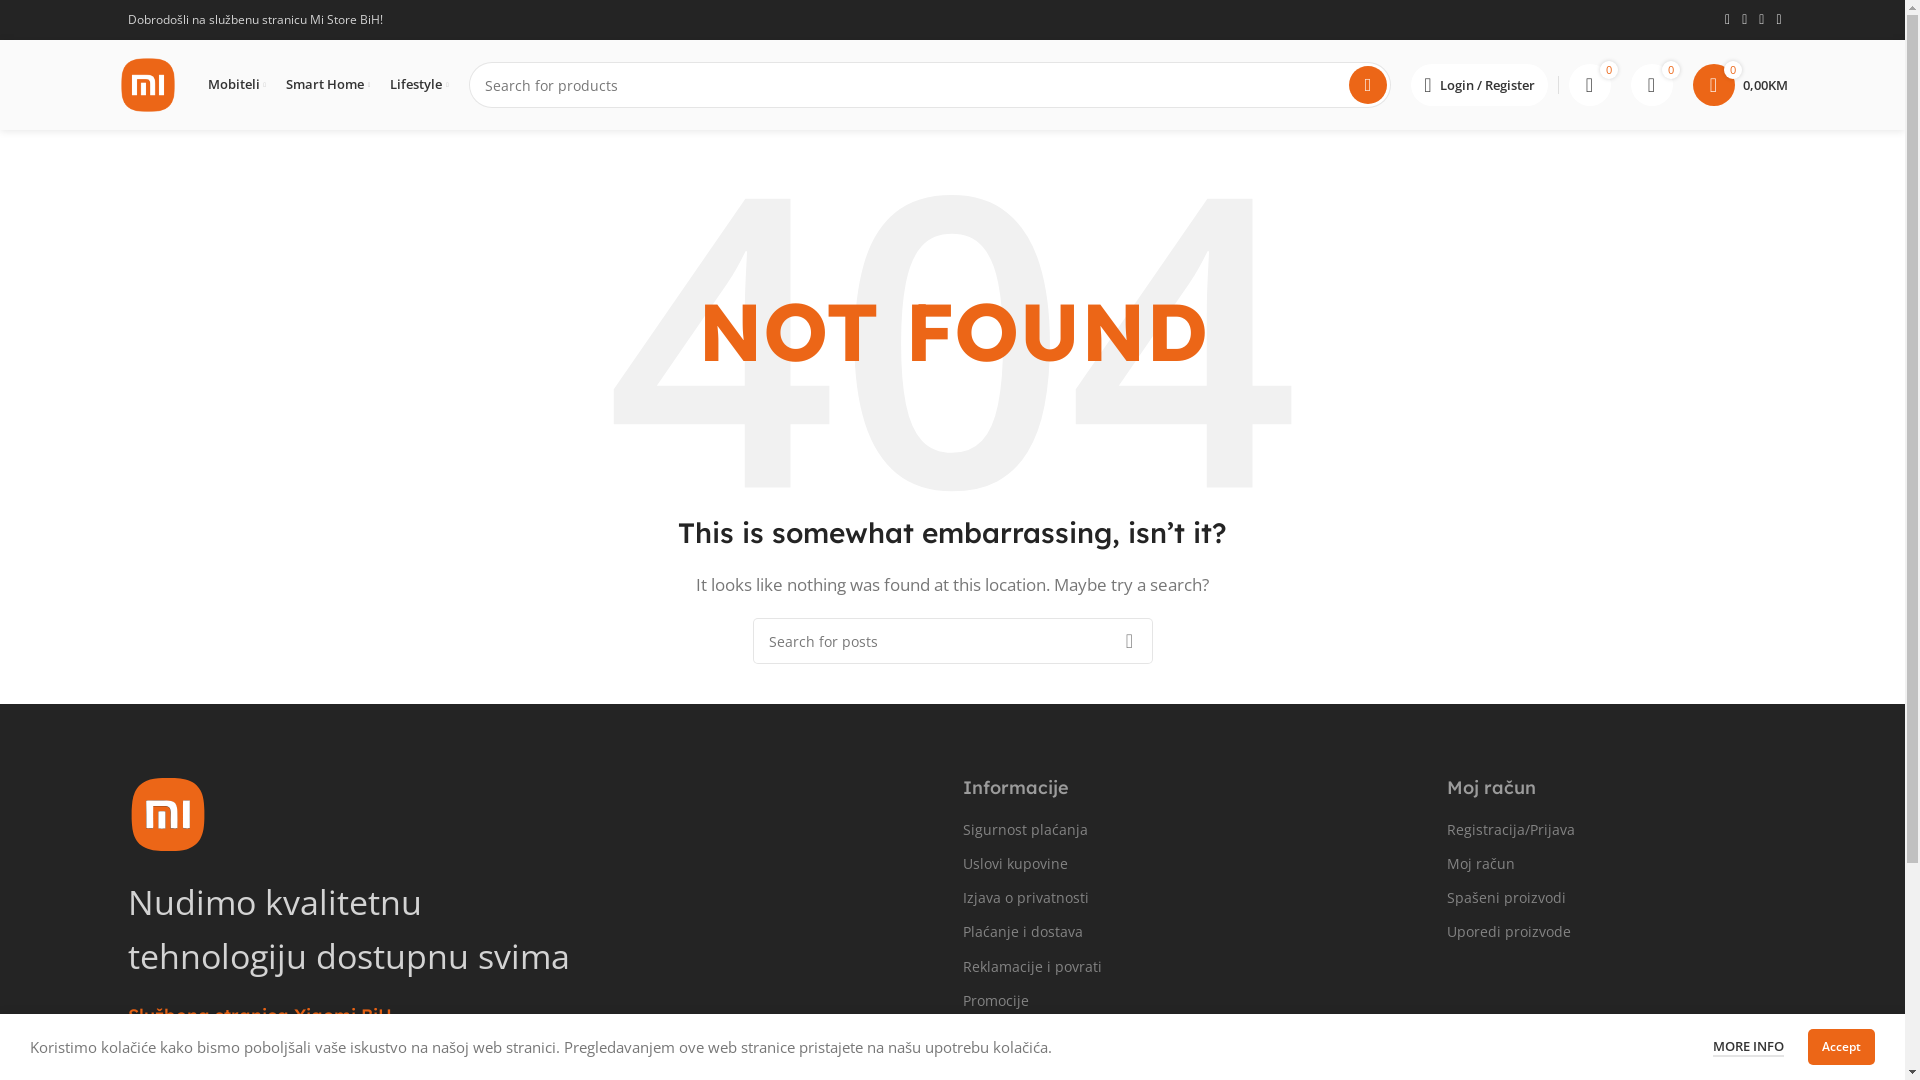  What do you see at coordinates (1579, 830) in the screenshot?
I see `Registracija/Prijava` at bounding box center [1579, 830].